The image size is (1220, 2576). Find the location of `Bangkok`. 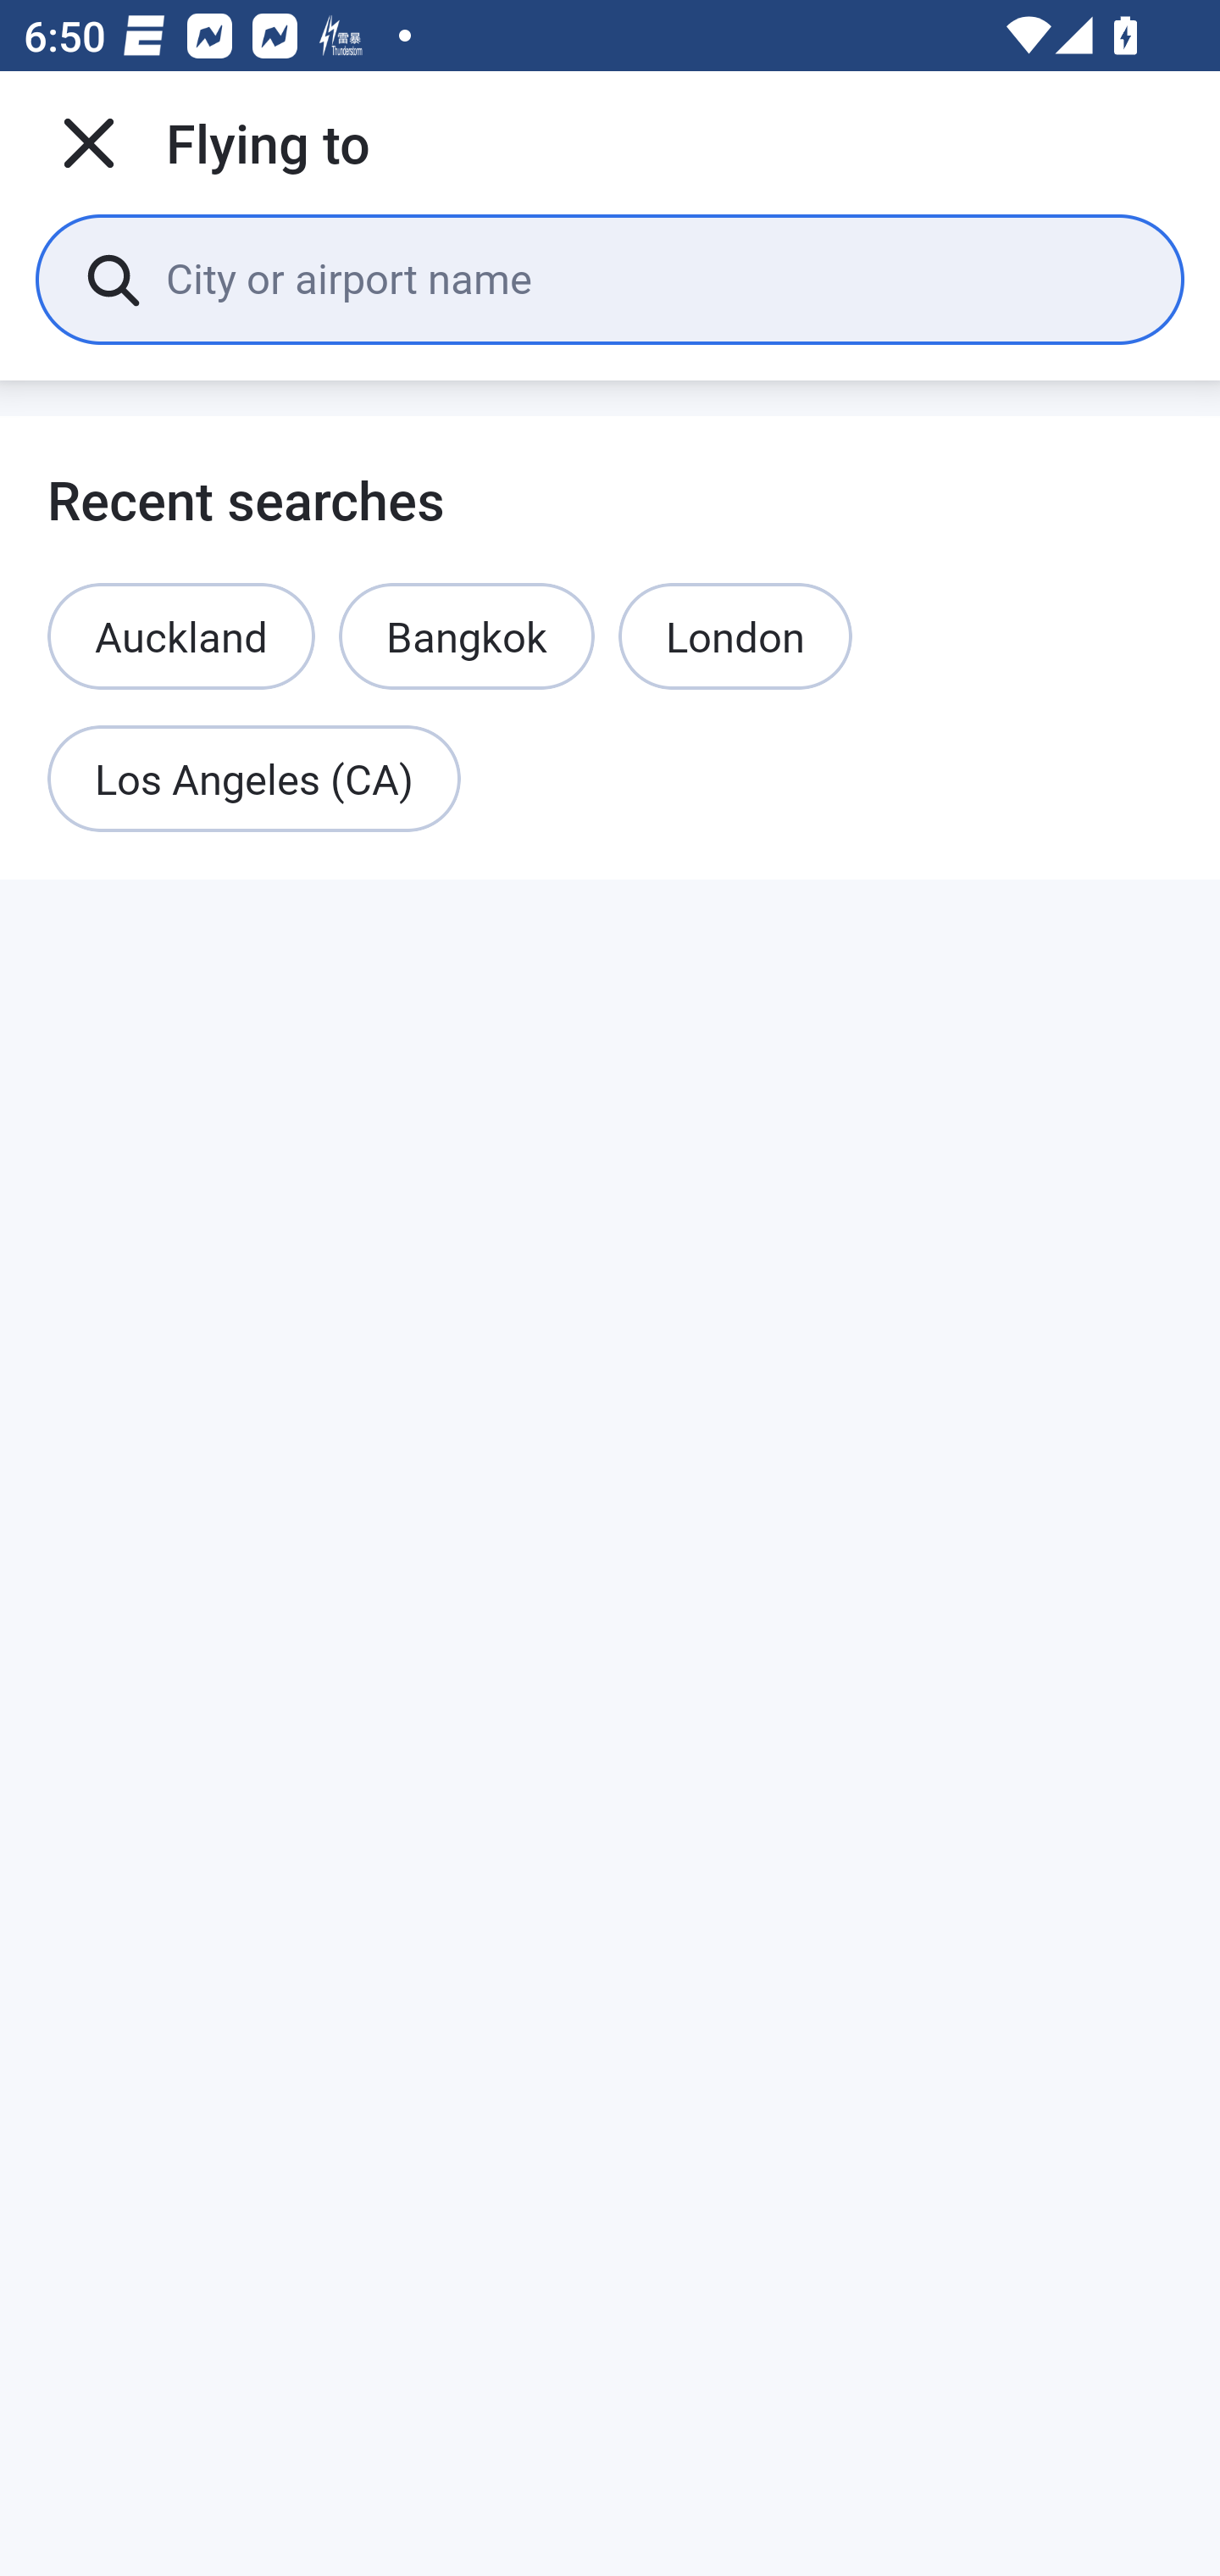

Bangkok is located at coordinates (467, 636).